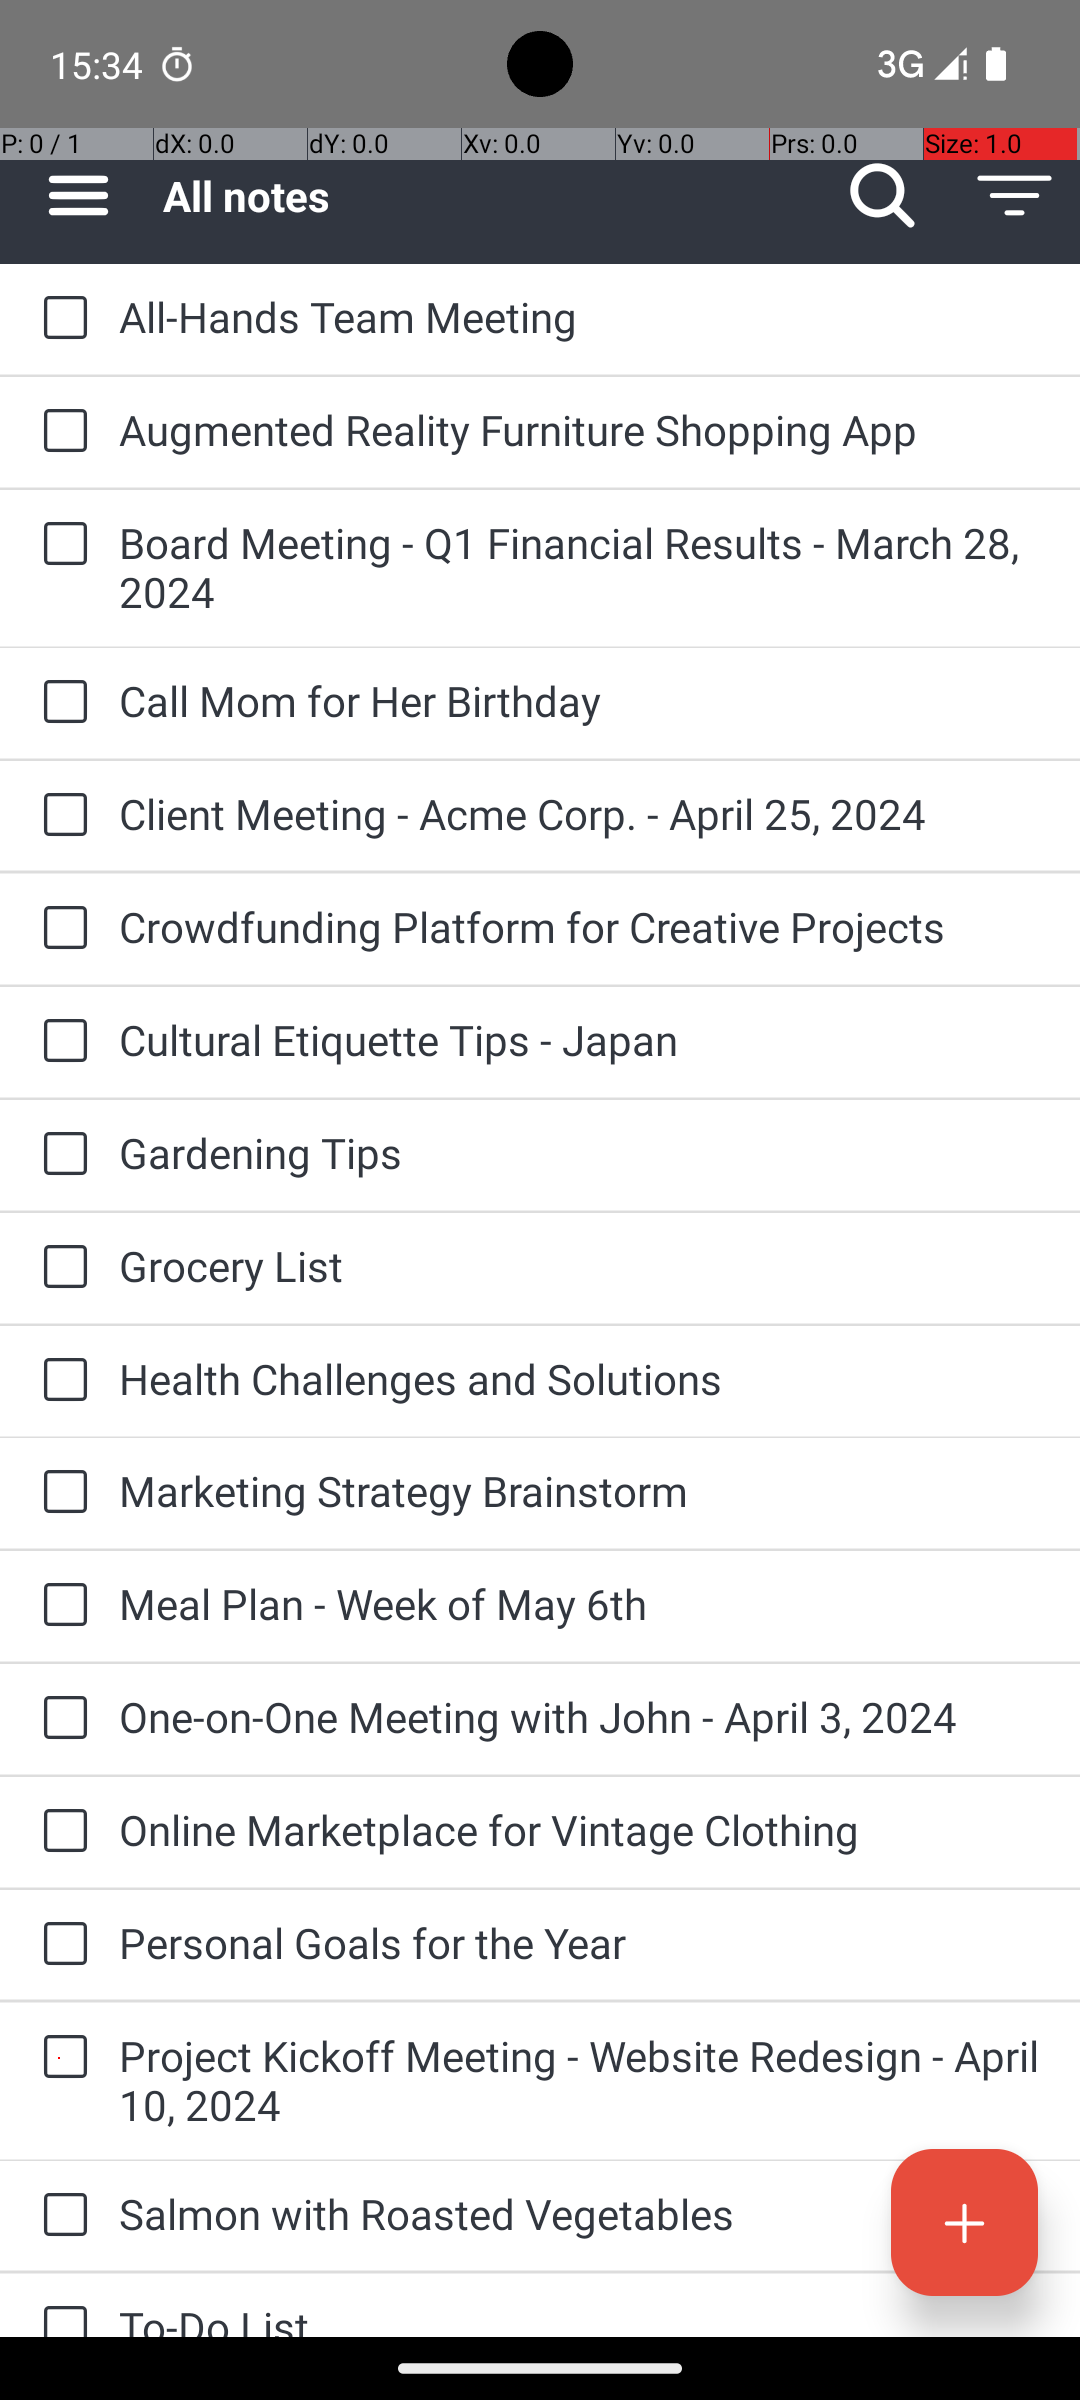 The image size is (1080, 2400). What do you see at coordinates (580, 1942) in the screenshot?
I see `Personal Goals for the Year` at bounding box center [580, 1942].